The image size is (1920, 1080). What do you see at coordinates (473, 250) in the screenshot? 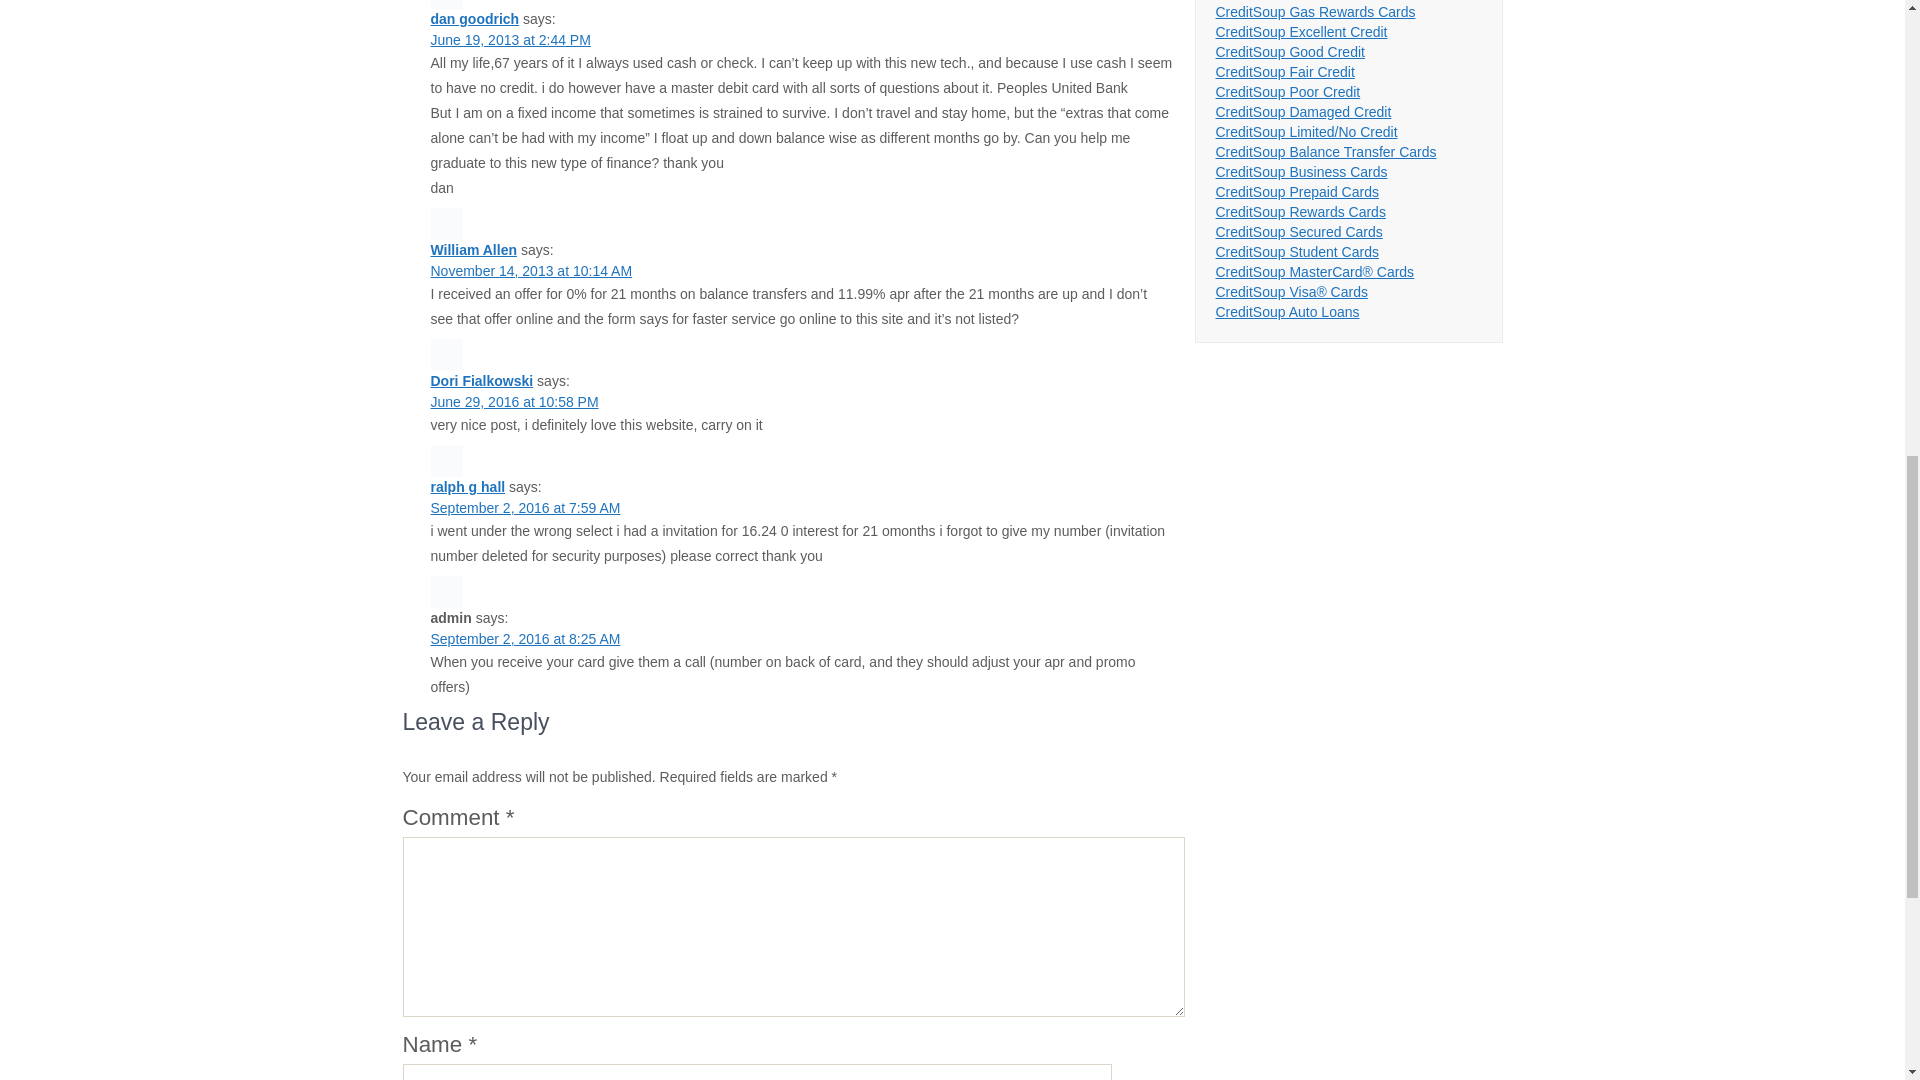
I see `William Allen` at bounding box center [473, 250].